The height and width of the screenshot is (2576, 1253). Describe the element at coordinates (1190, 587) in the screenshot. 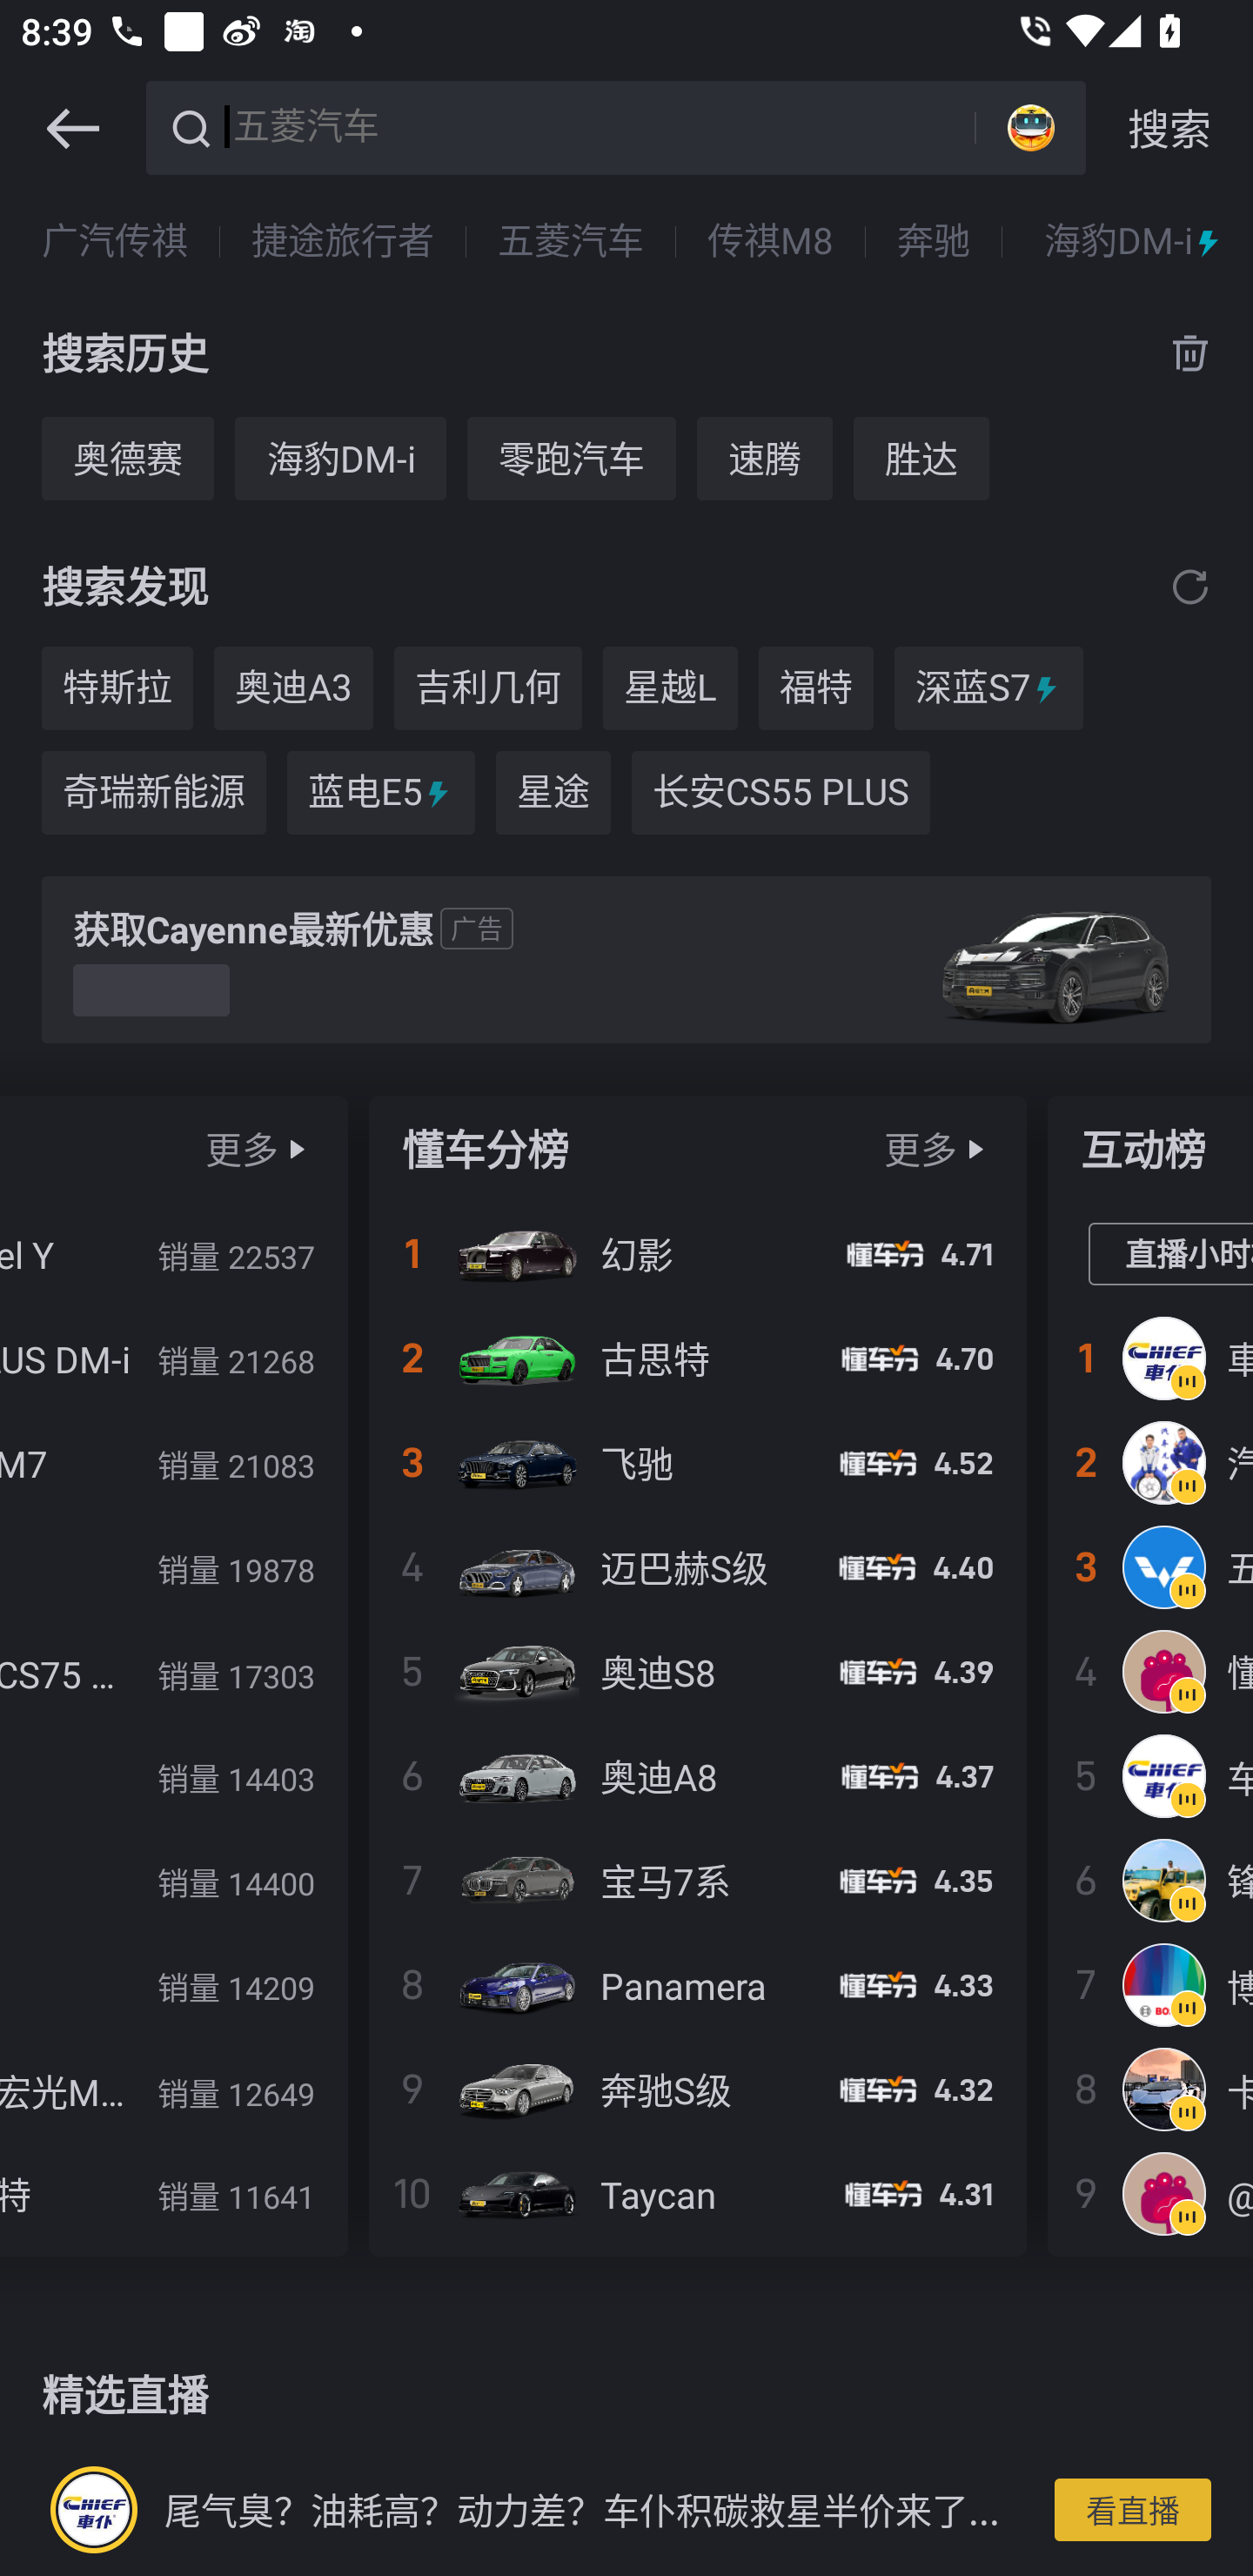

I see `` at that location.